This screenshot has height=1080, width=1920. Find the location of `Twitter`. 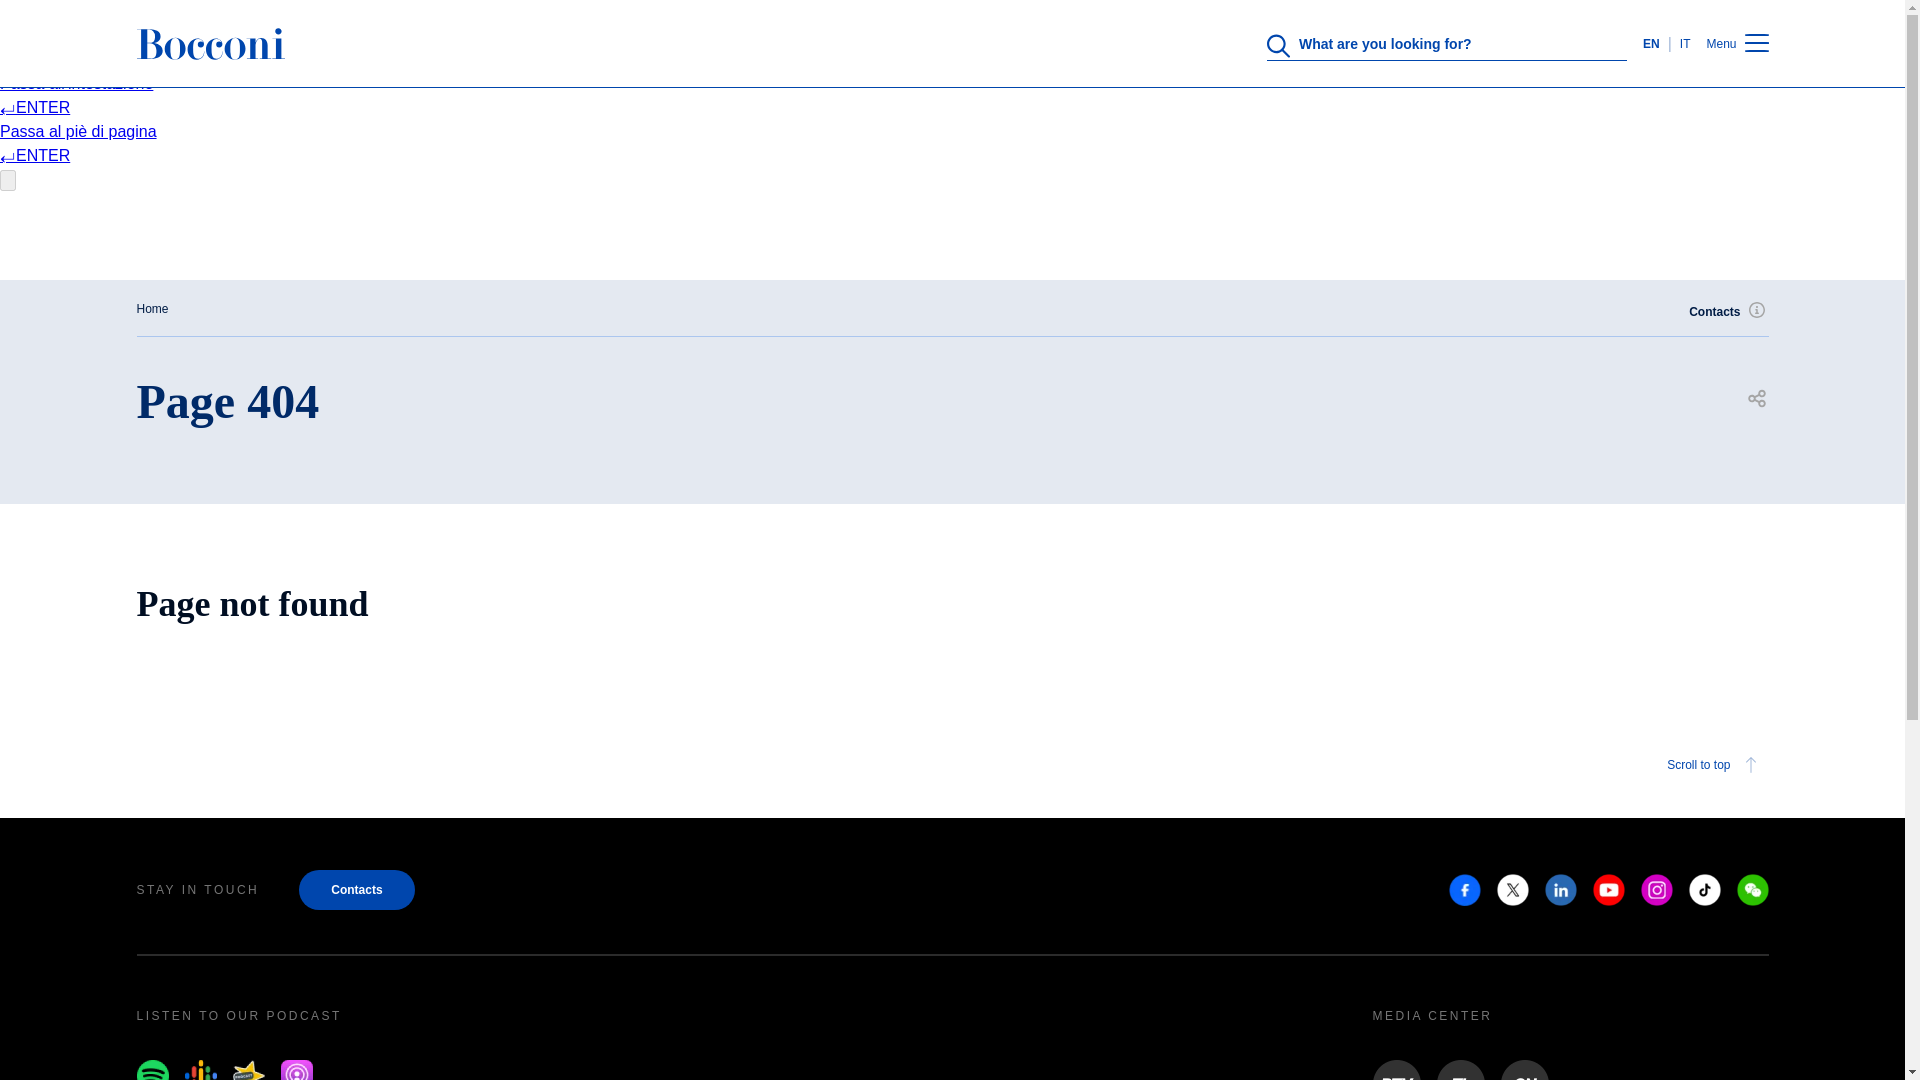

Twitter is located at coordinates (1512, 890).